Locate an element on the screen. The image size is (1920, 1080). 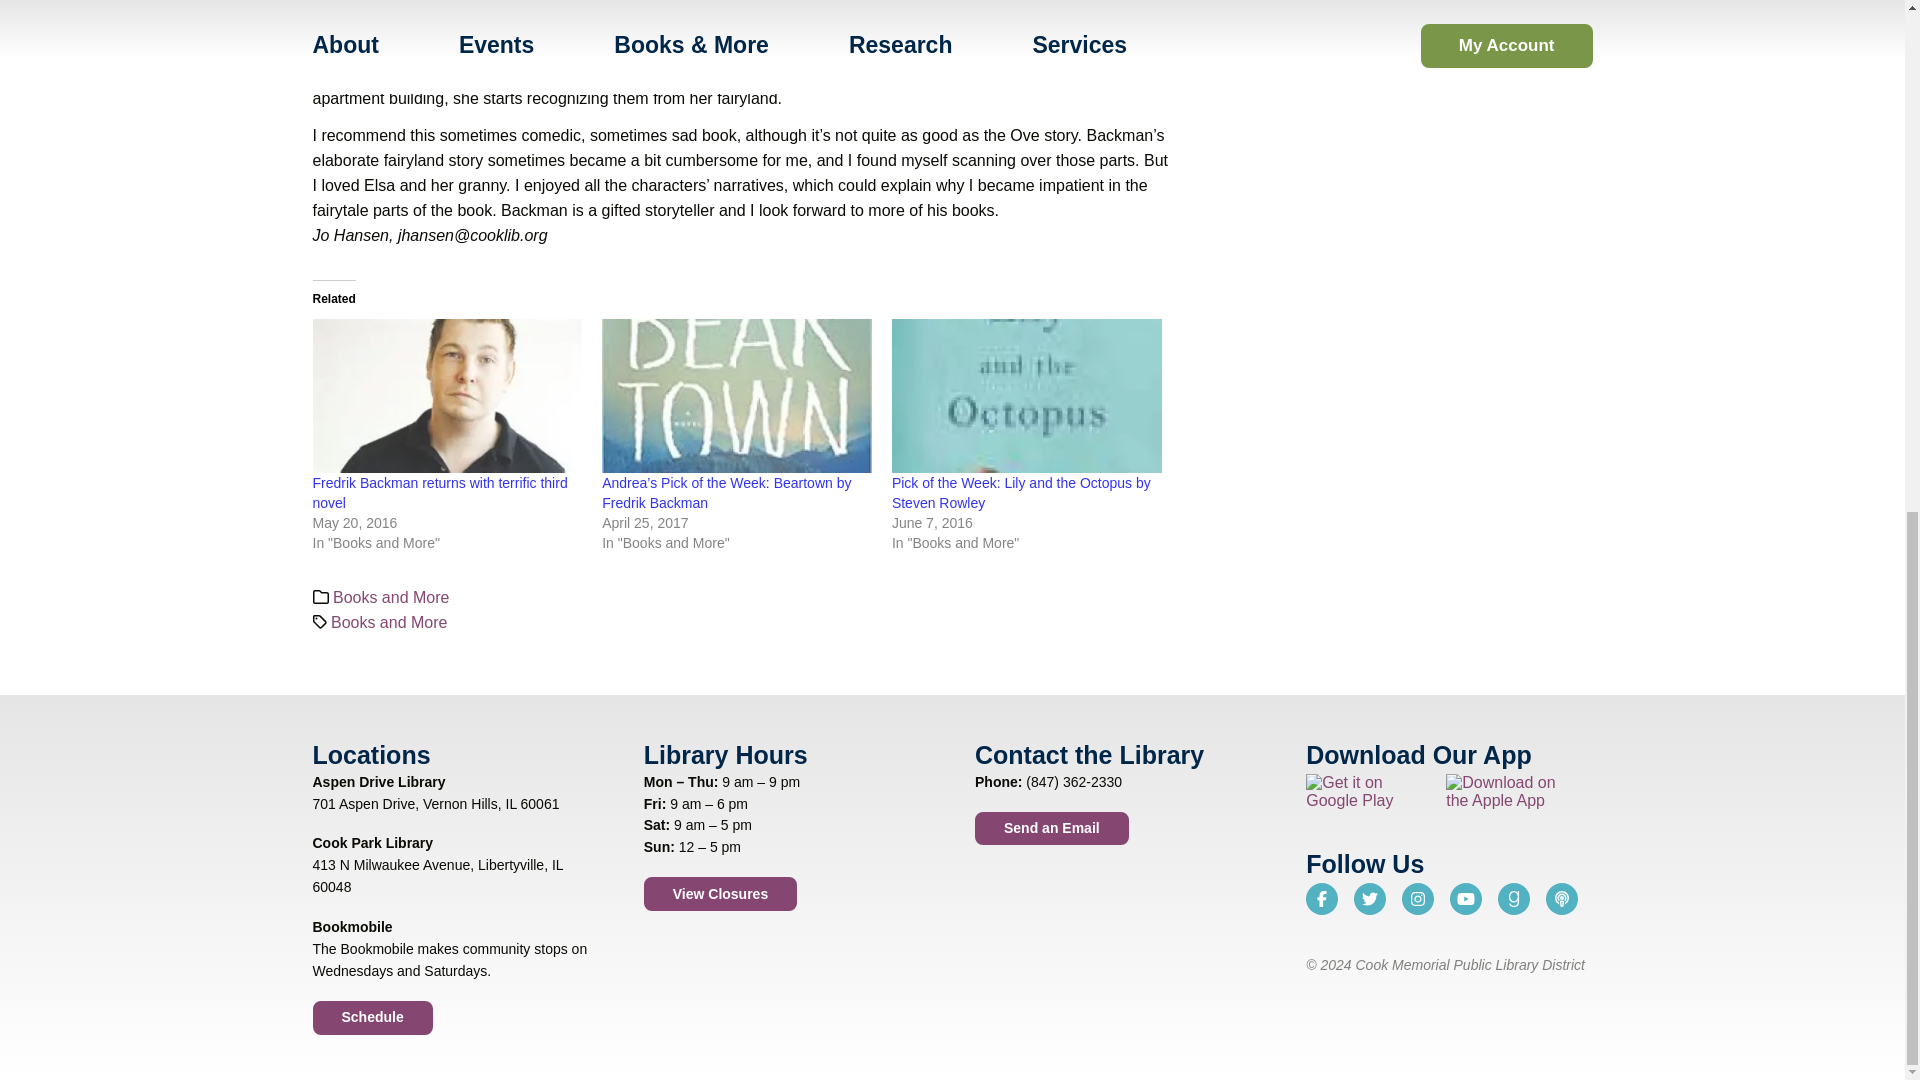
Fredrik Backman returns with terrific third novel is located at coordinates (446, 396).